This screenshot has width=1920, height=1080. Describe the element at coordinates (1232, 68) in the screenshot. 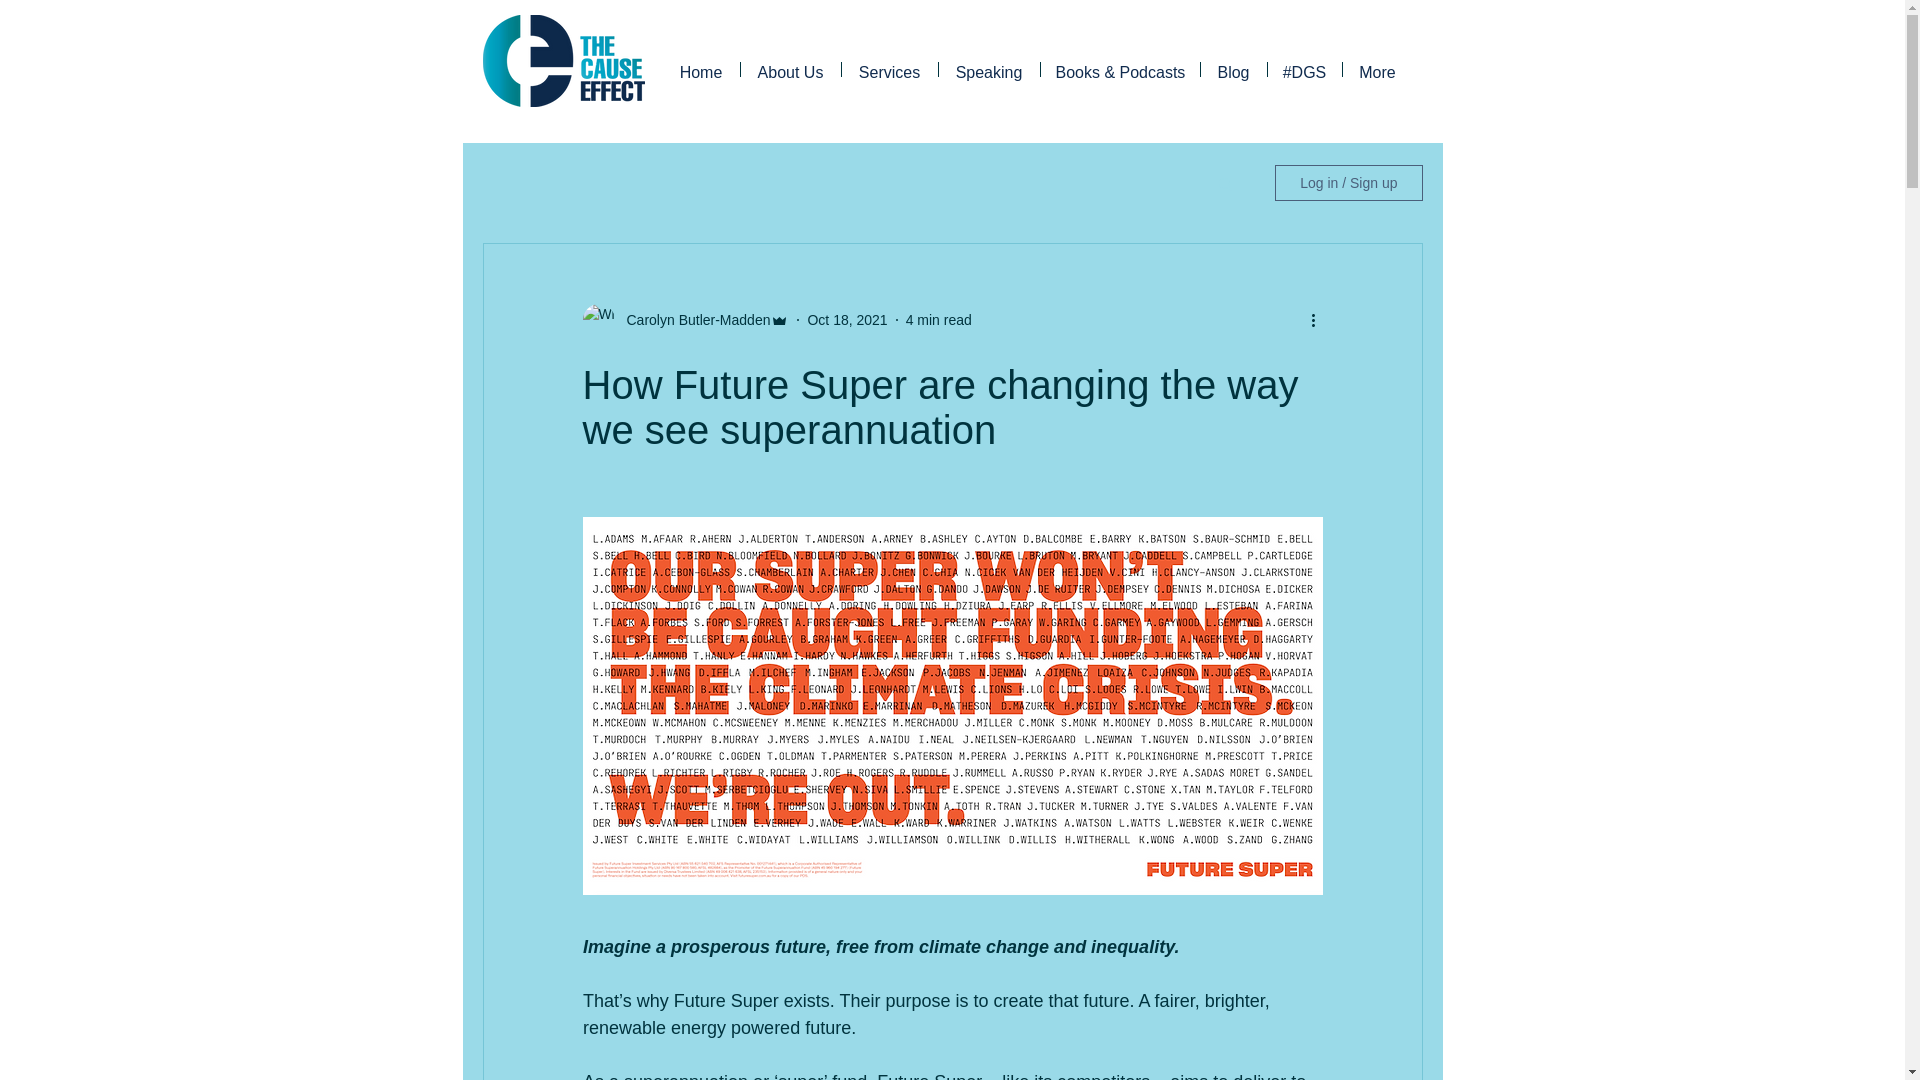

I see `Blog` at that location.